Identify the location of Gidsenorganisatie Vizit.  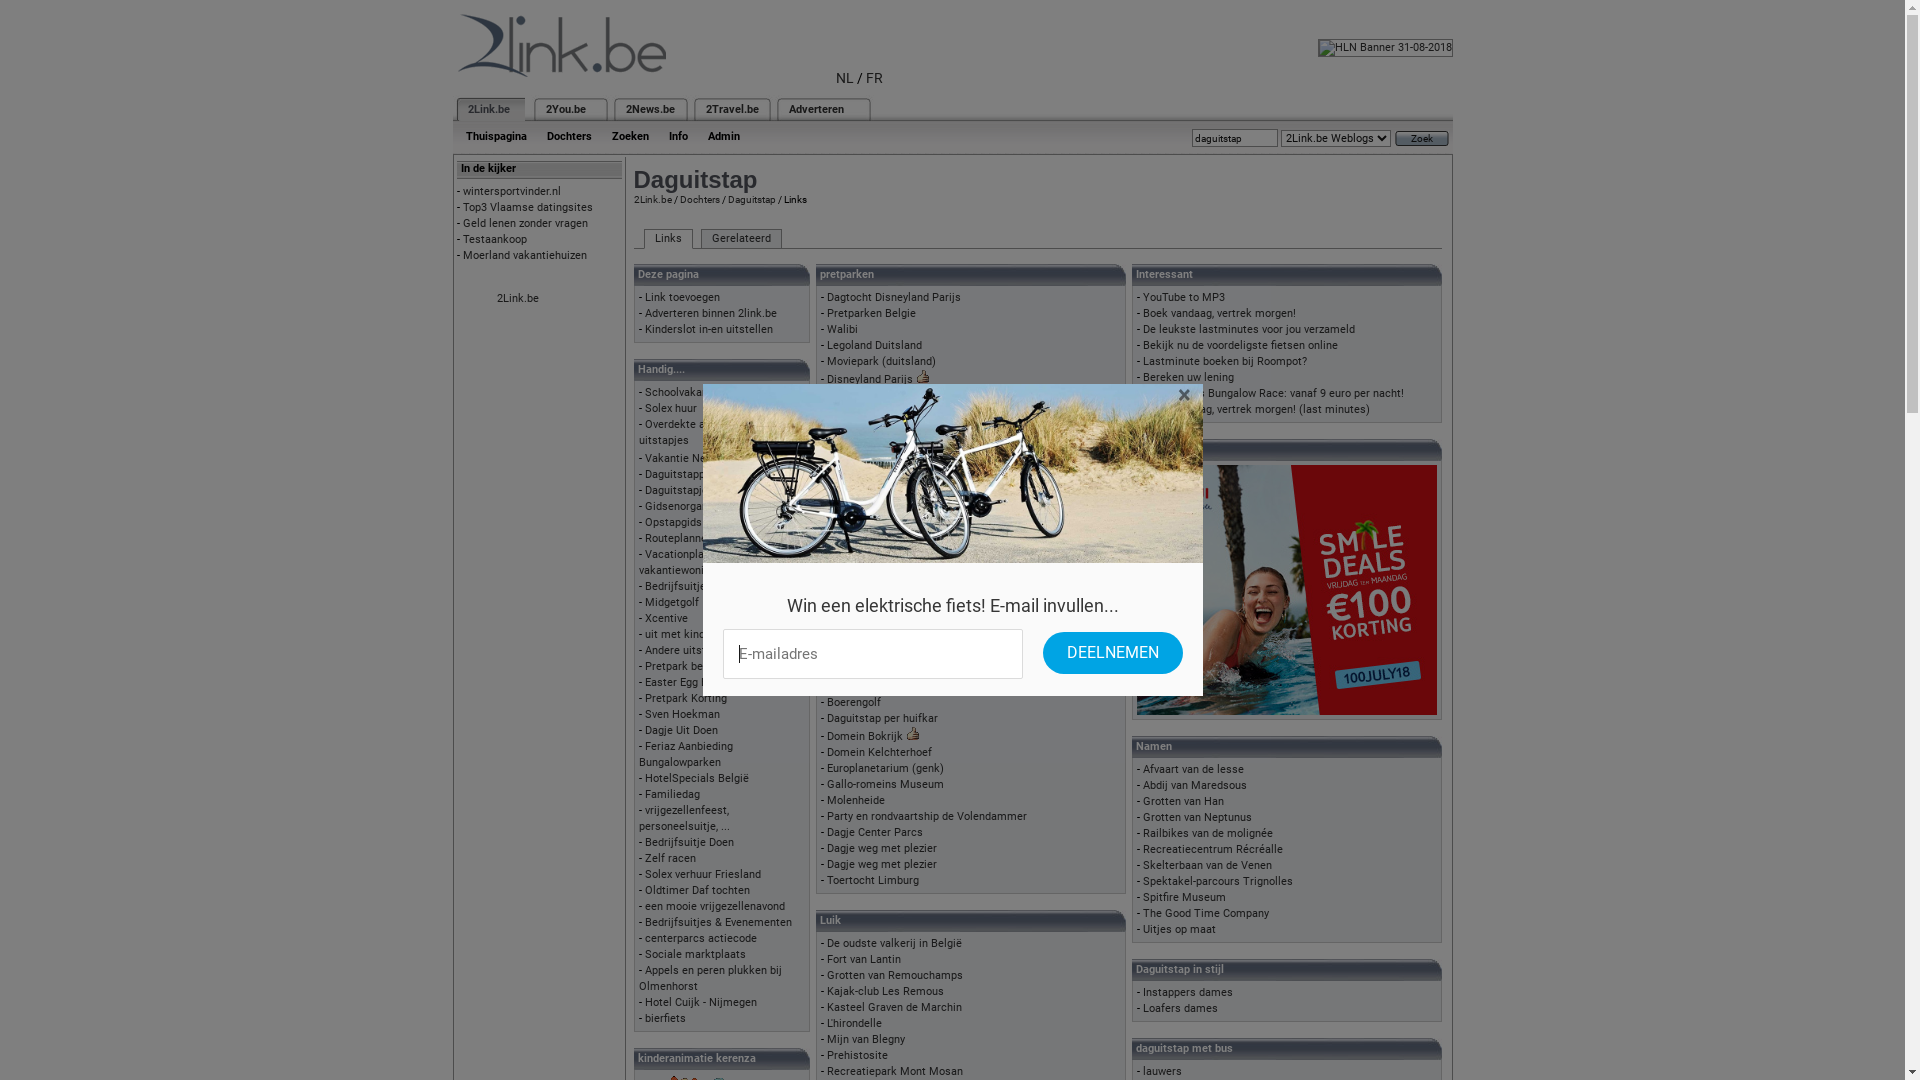
(702, 506).